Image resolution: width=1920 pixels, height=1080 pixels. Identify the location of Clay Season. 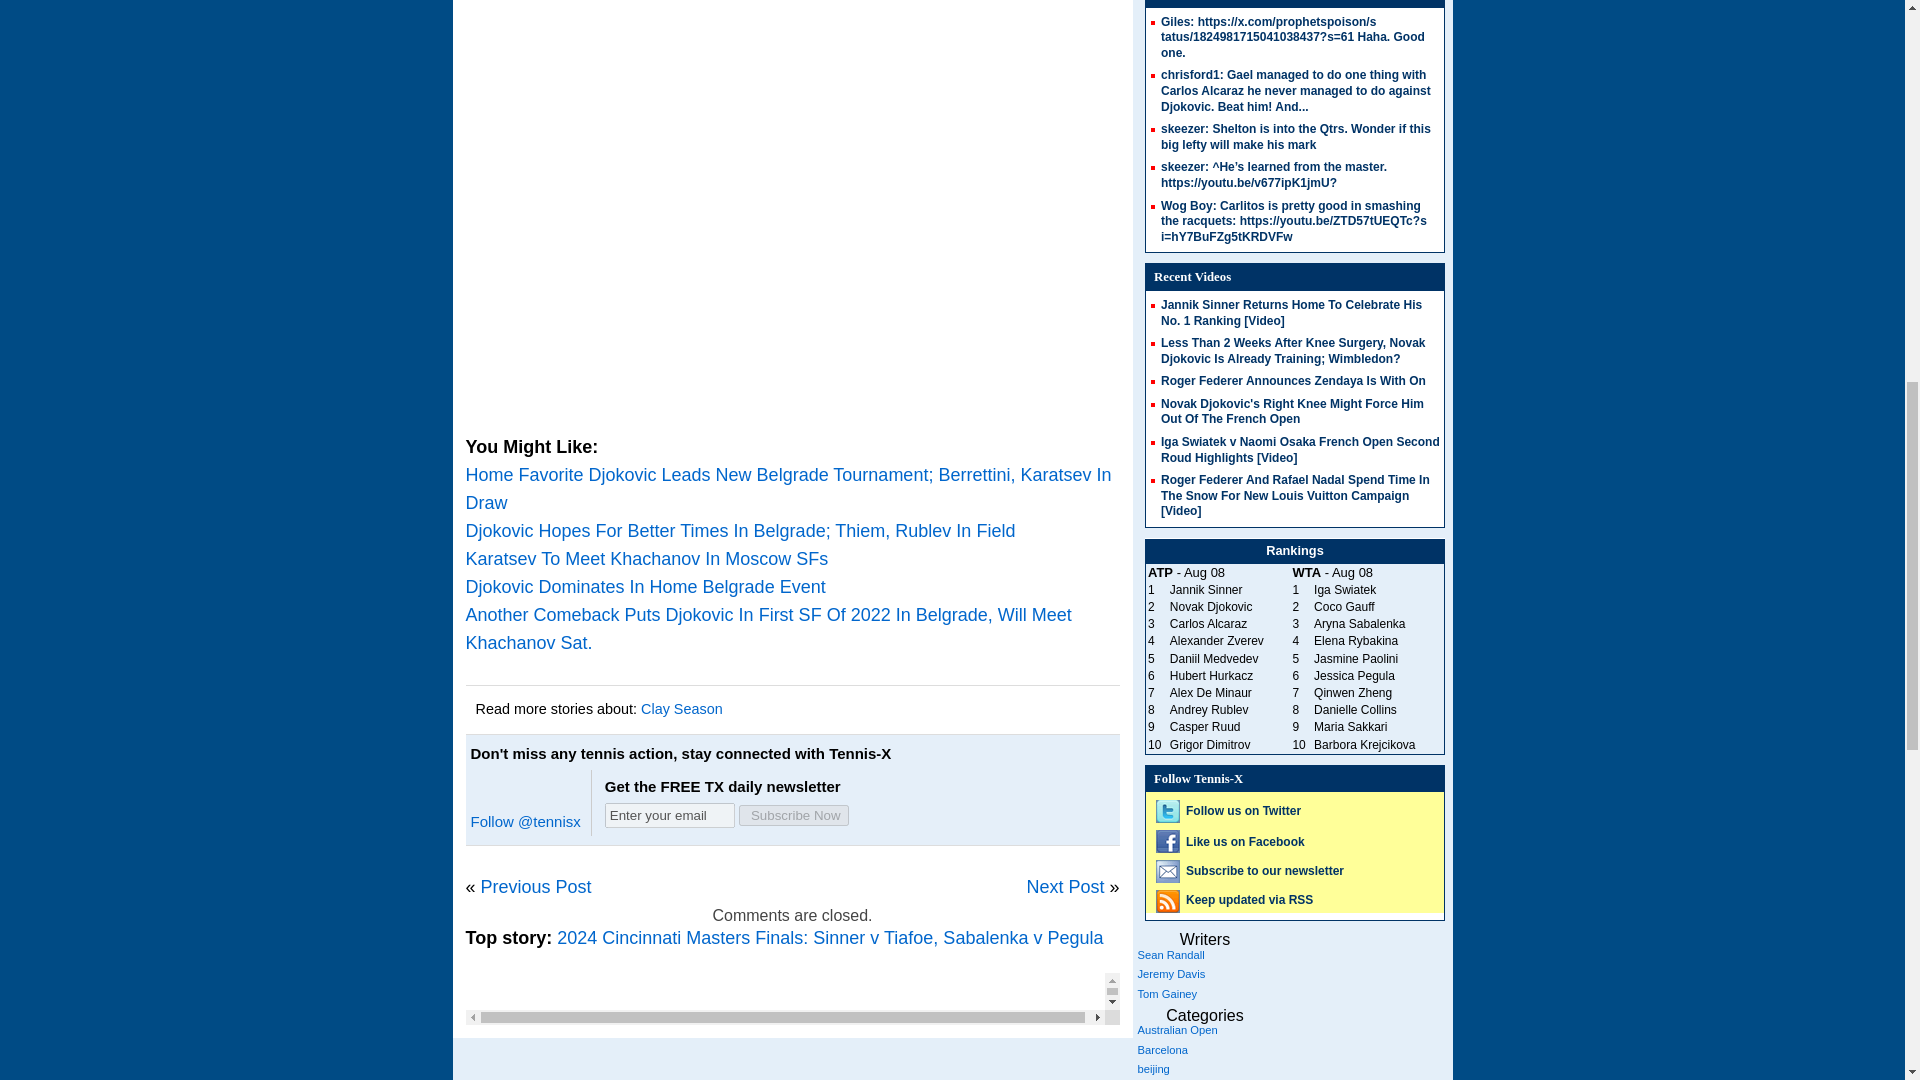
(682, 708).